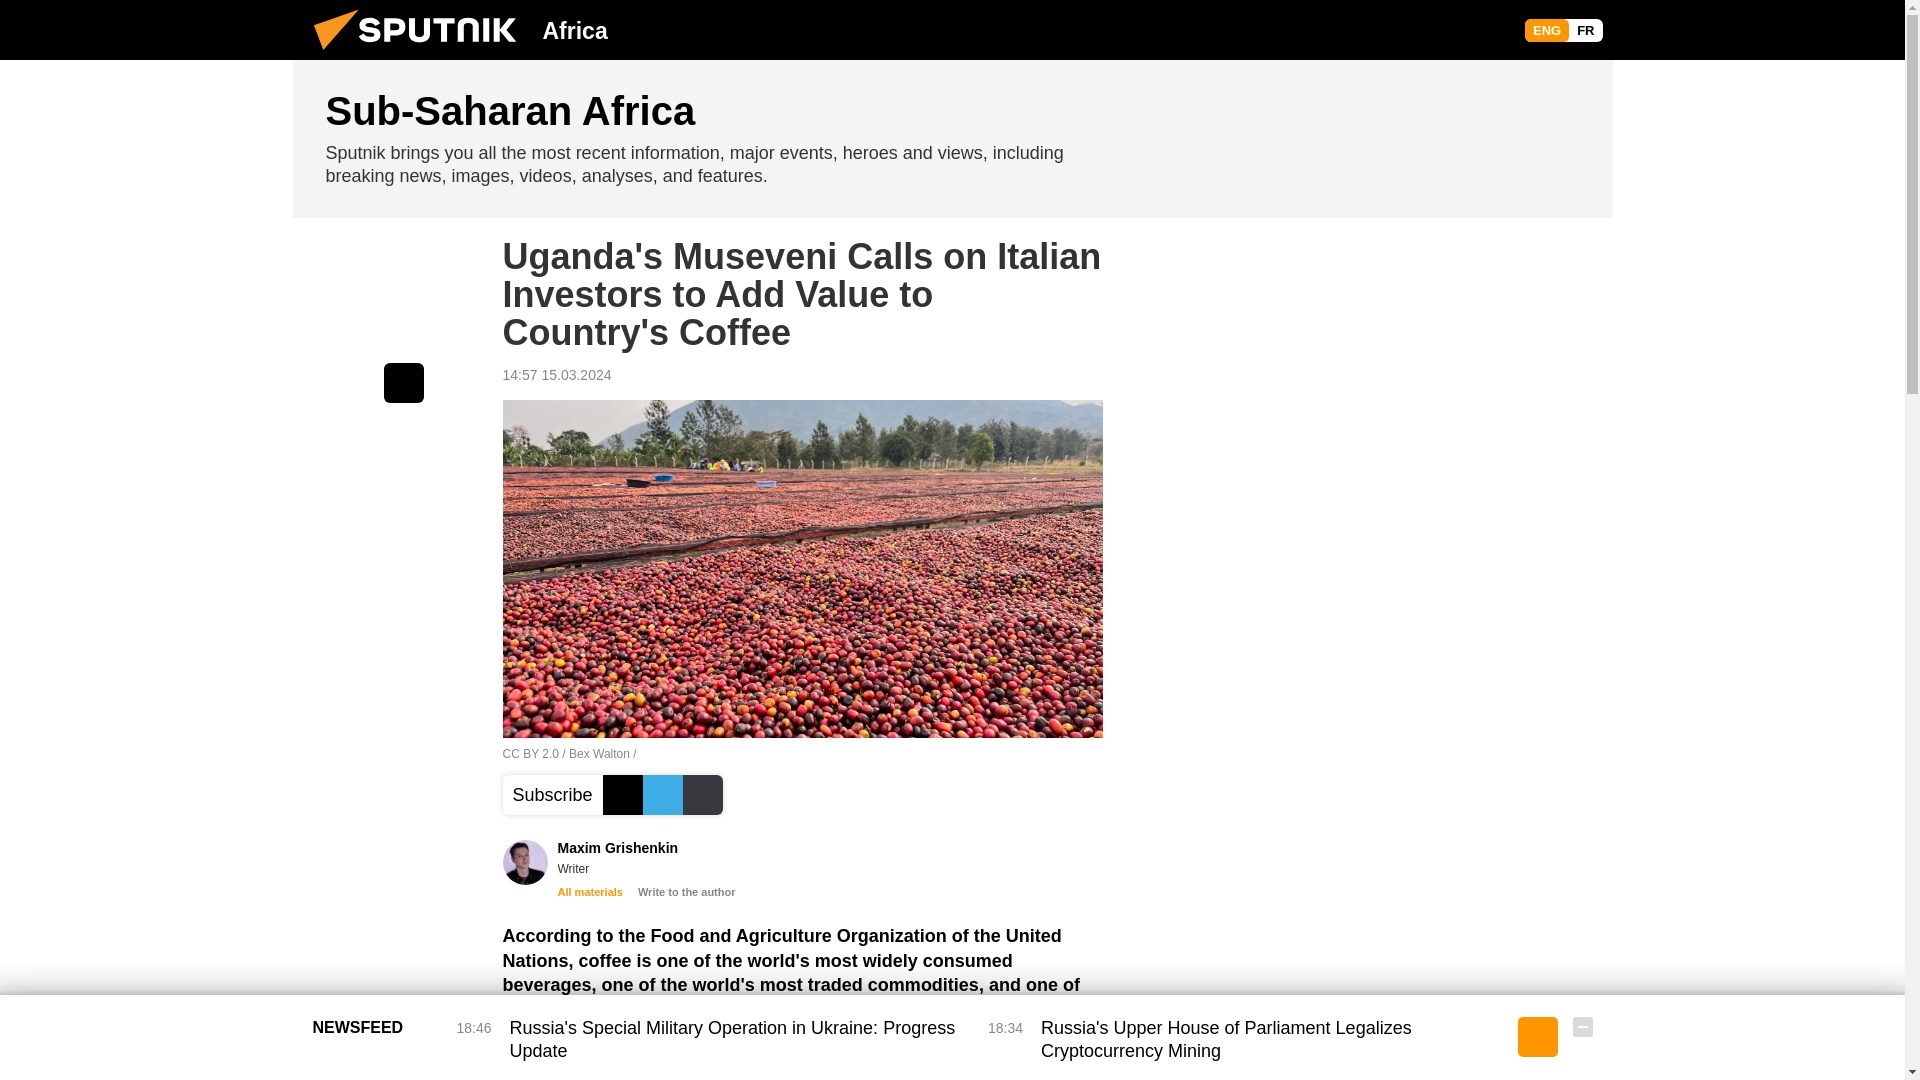  Describe the element at coordinates (1546, 30) in the screenshot. I see `ENG` at that location.